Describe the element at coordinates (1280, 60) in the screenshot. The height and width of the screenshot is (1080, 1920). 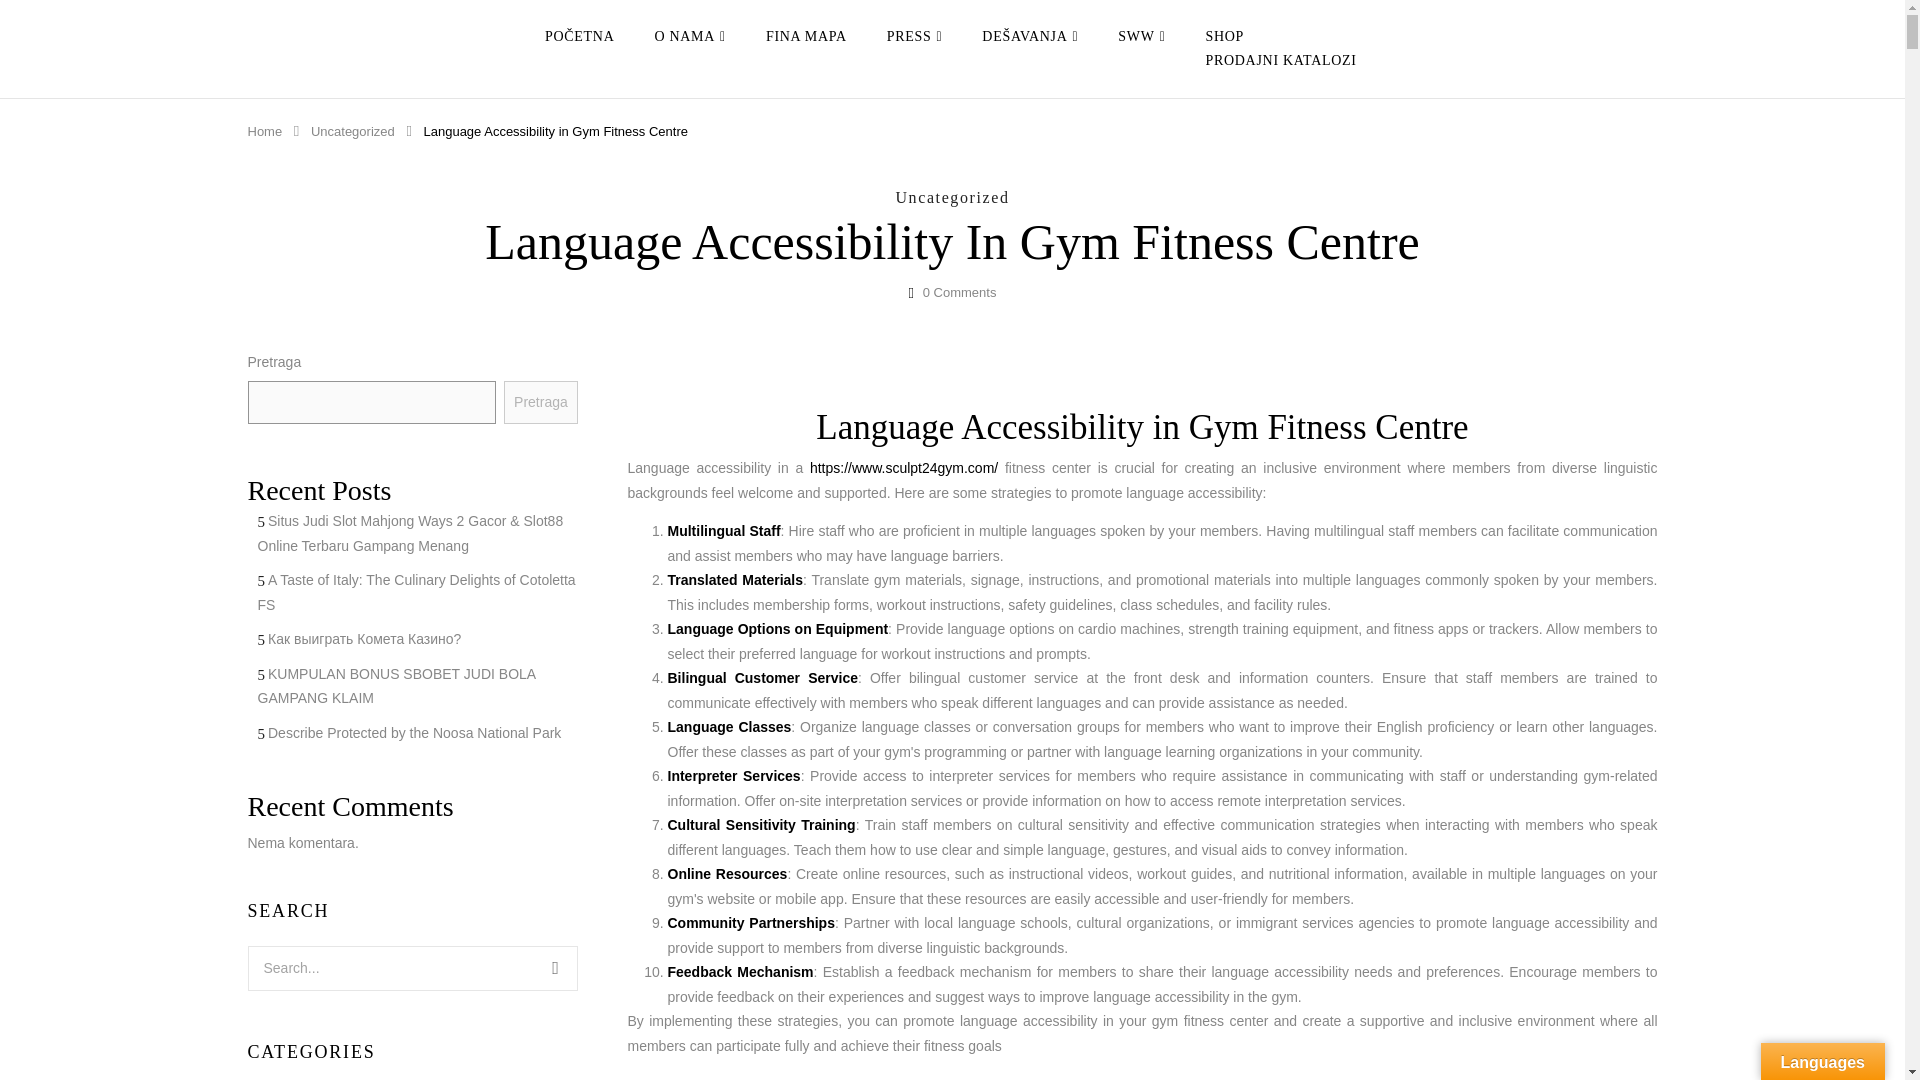
I see `PRODAJNI KATALOZI` at that location.